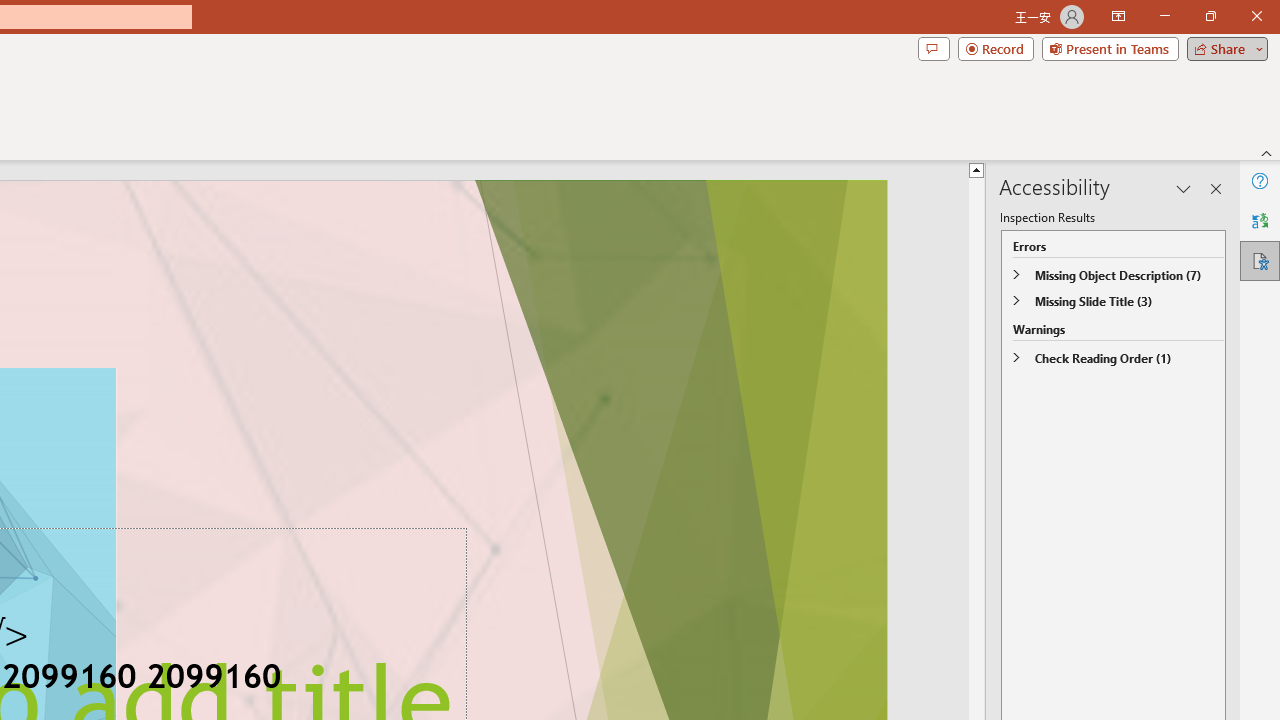  I want to click on Translator, so click(1260, 220).